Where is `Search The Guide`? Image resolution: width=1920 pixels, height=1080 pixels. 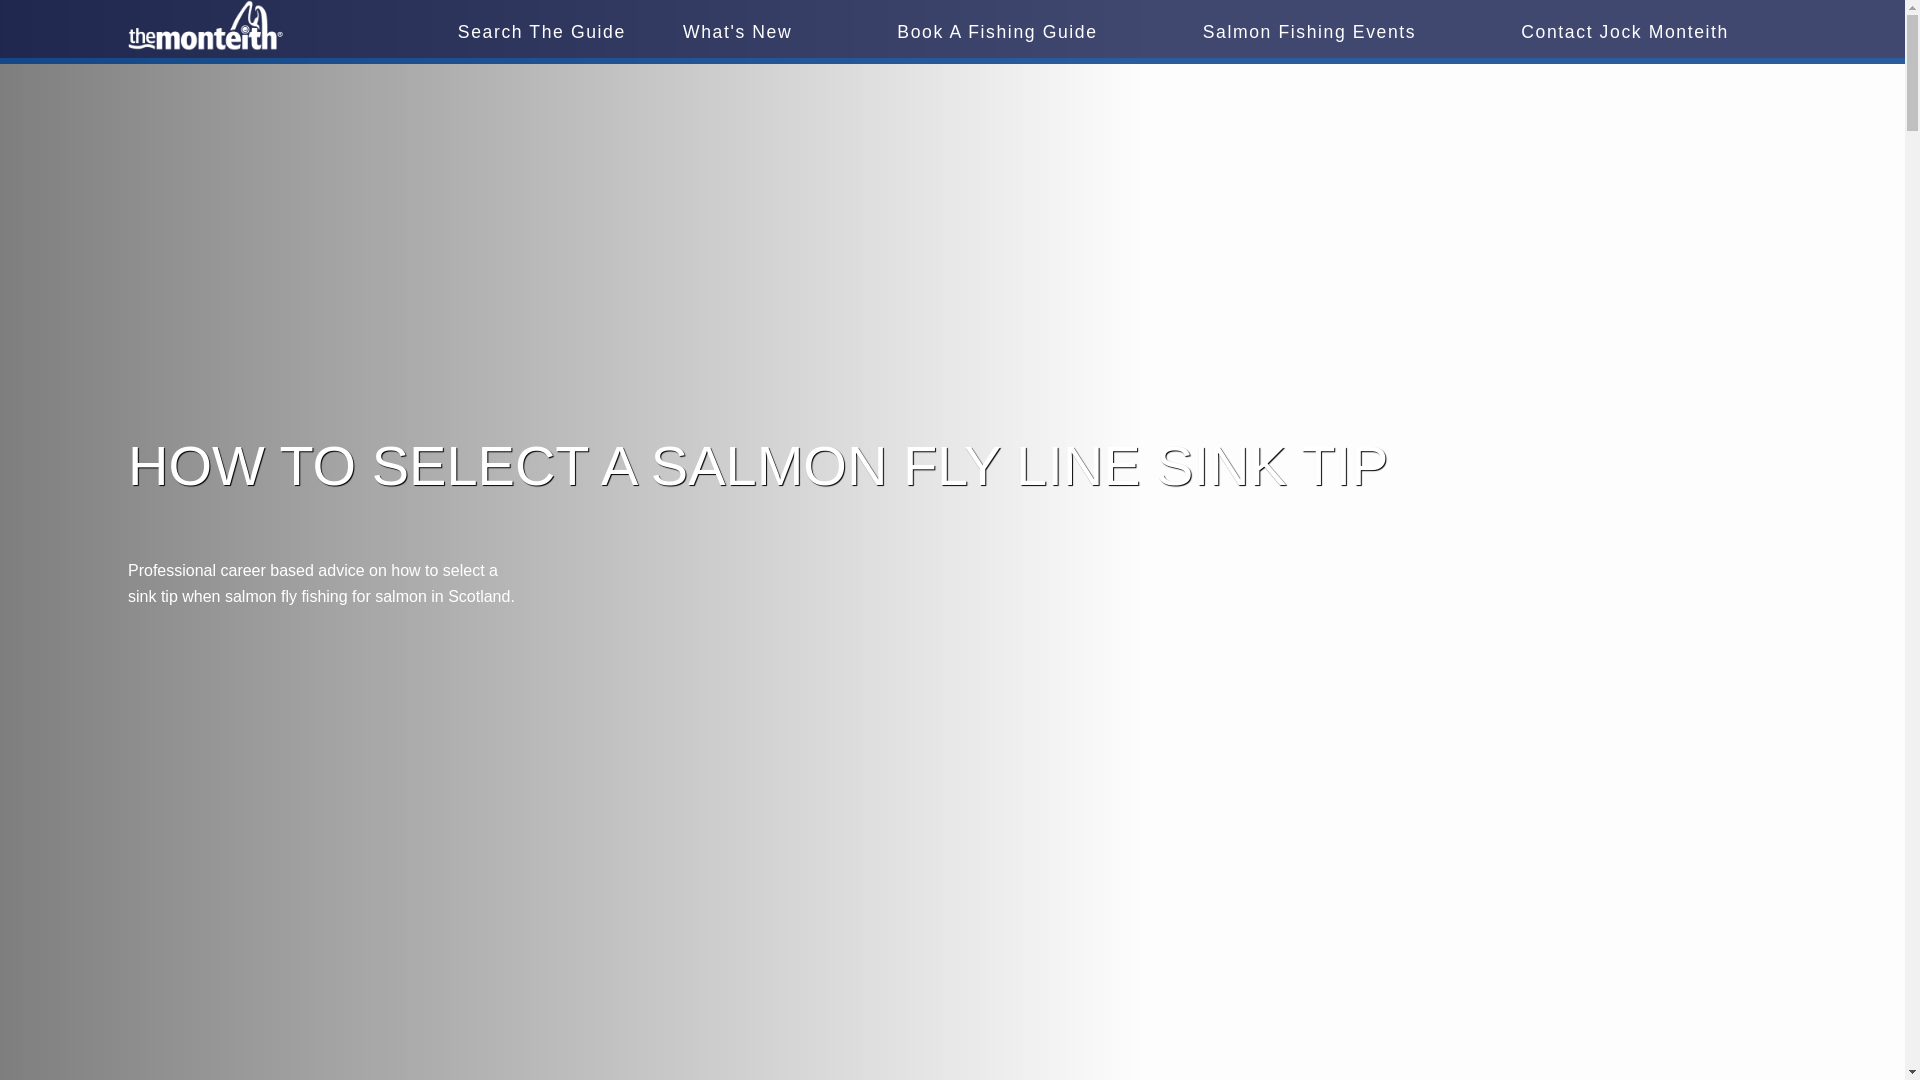 Search The Guide is located at coordinates (542, 32).